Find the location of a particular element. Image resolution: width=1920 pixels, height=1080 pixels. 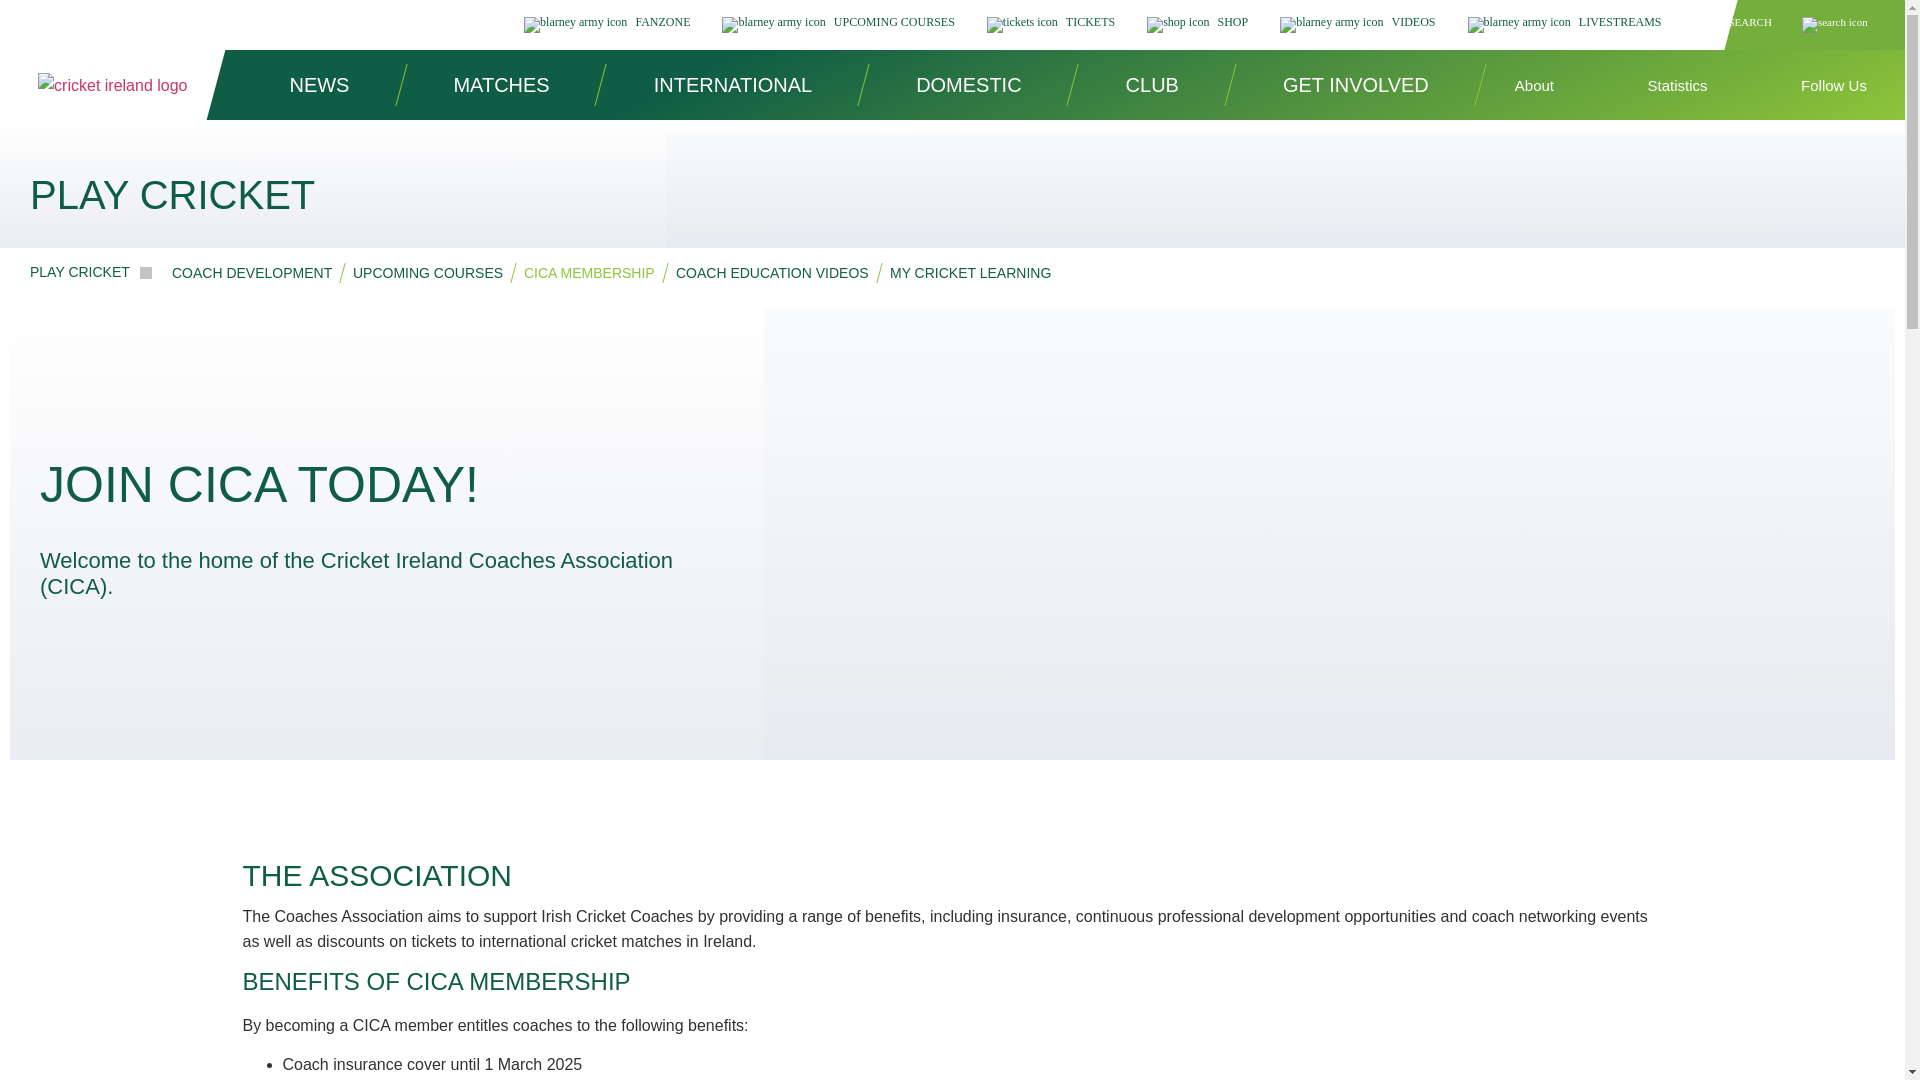

TICKETS is located at coordinates (1050, 25).